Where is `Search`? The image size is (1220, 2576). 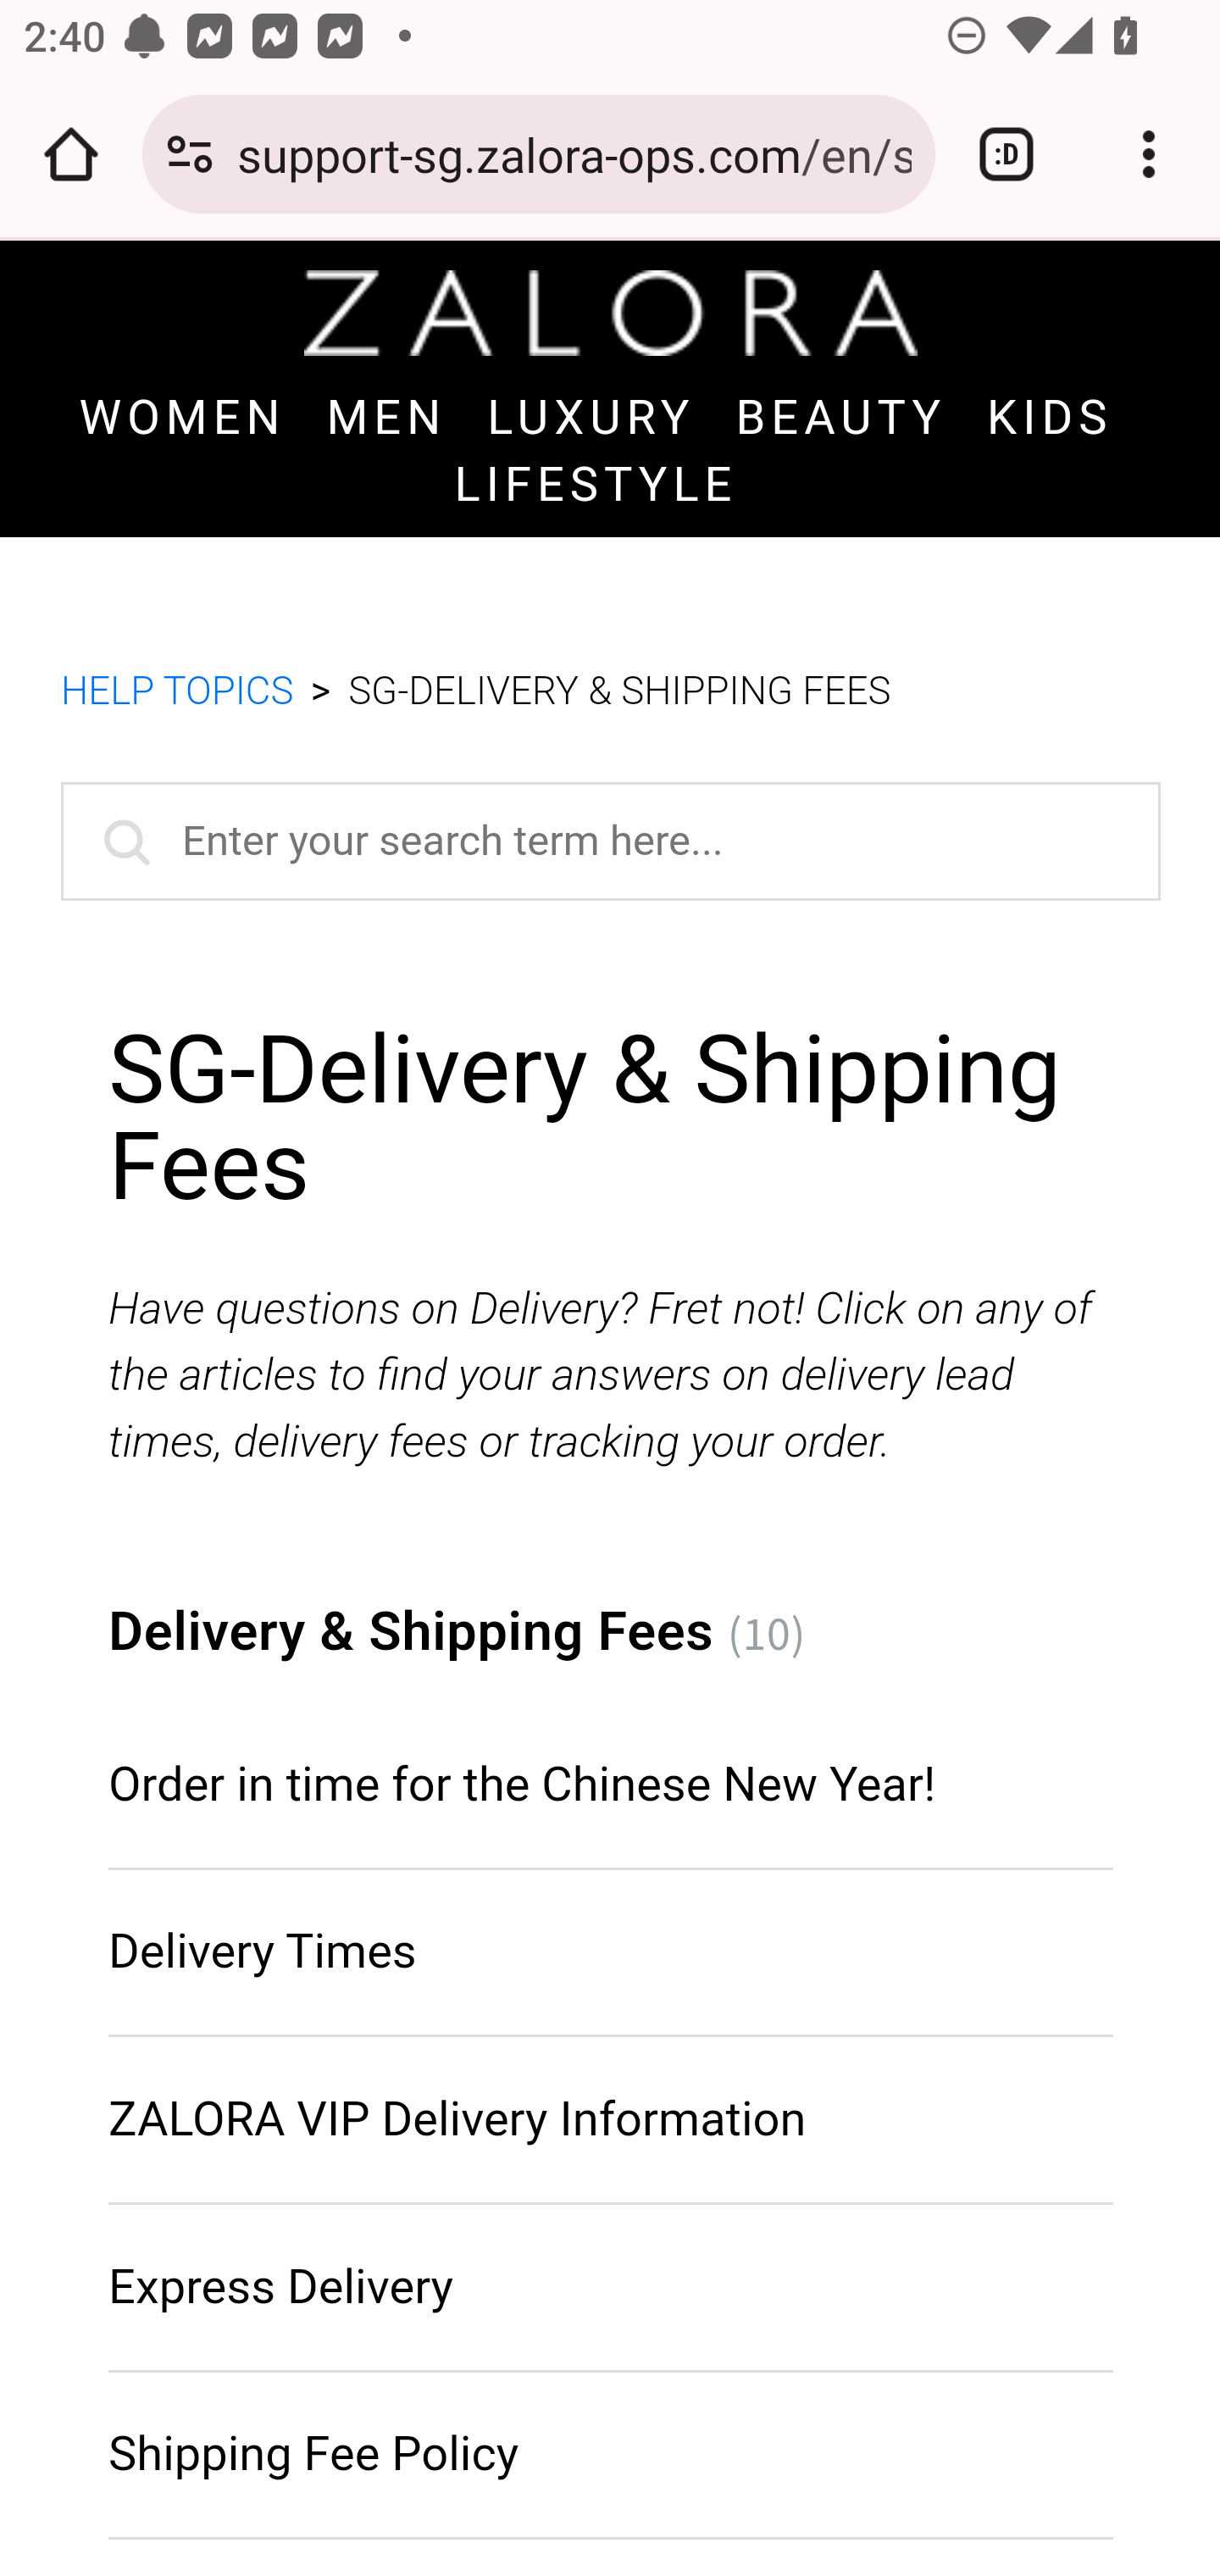
Search is located at coordinates (120, 841).